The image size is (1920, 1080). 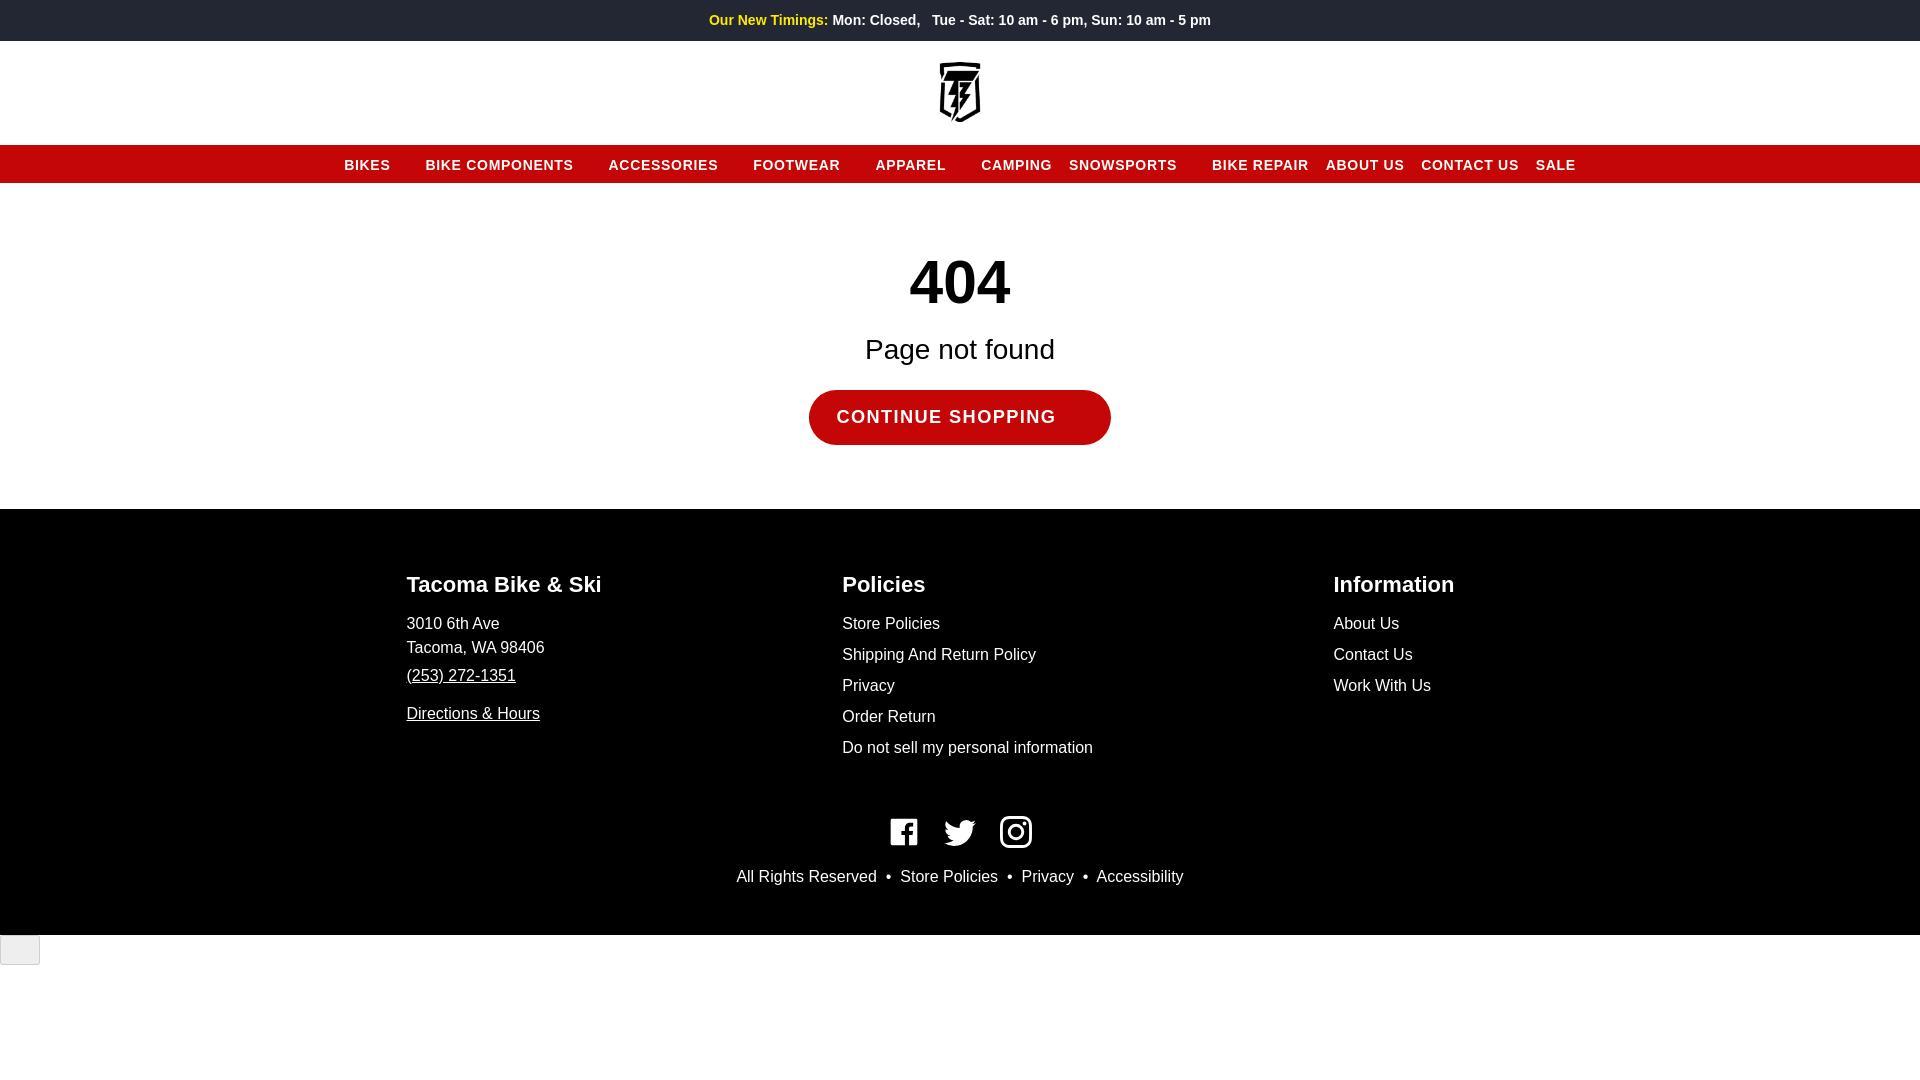 What do you see at coordinates (376, 164) in the screenshot?
I see `BIKES` at bounding box center [376, 164].